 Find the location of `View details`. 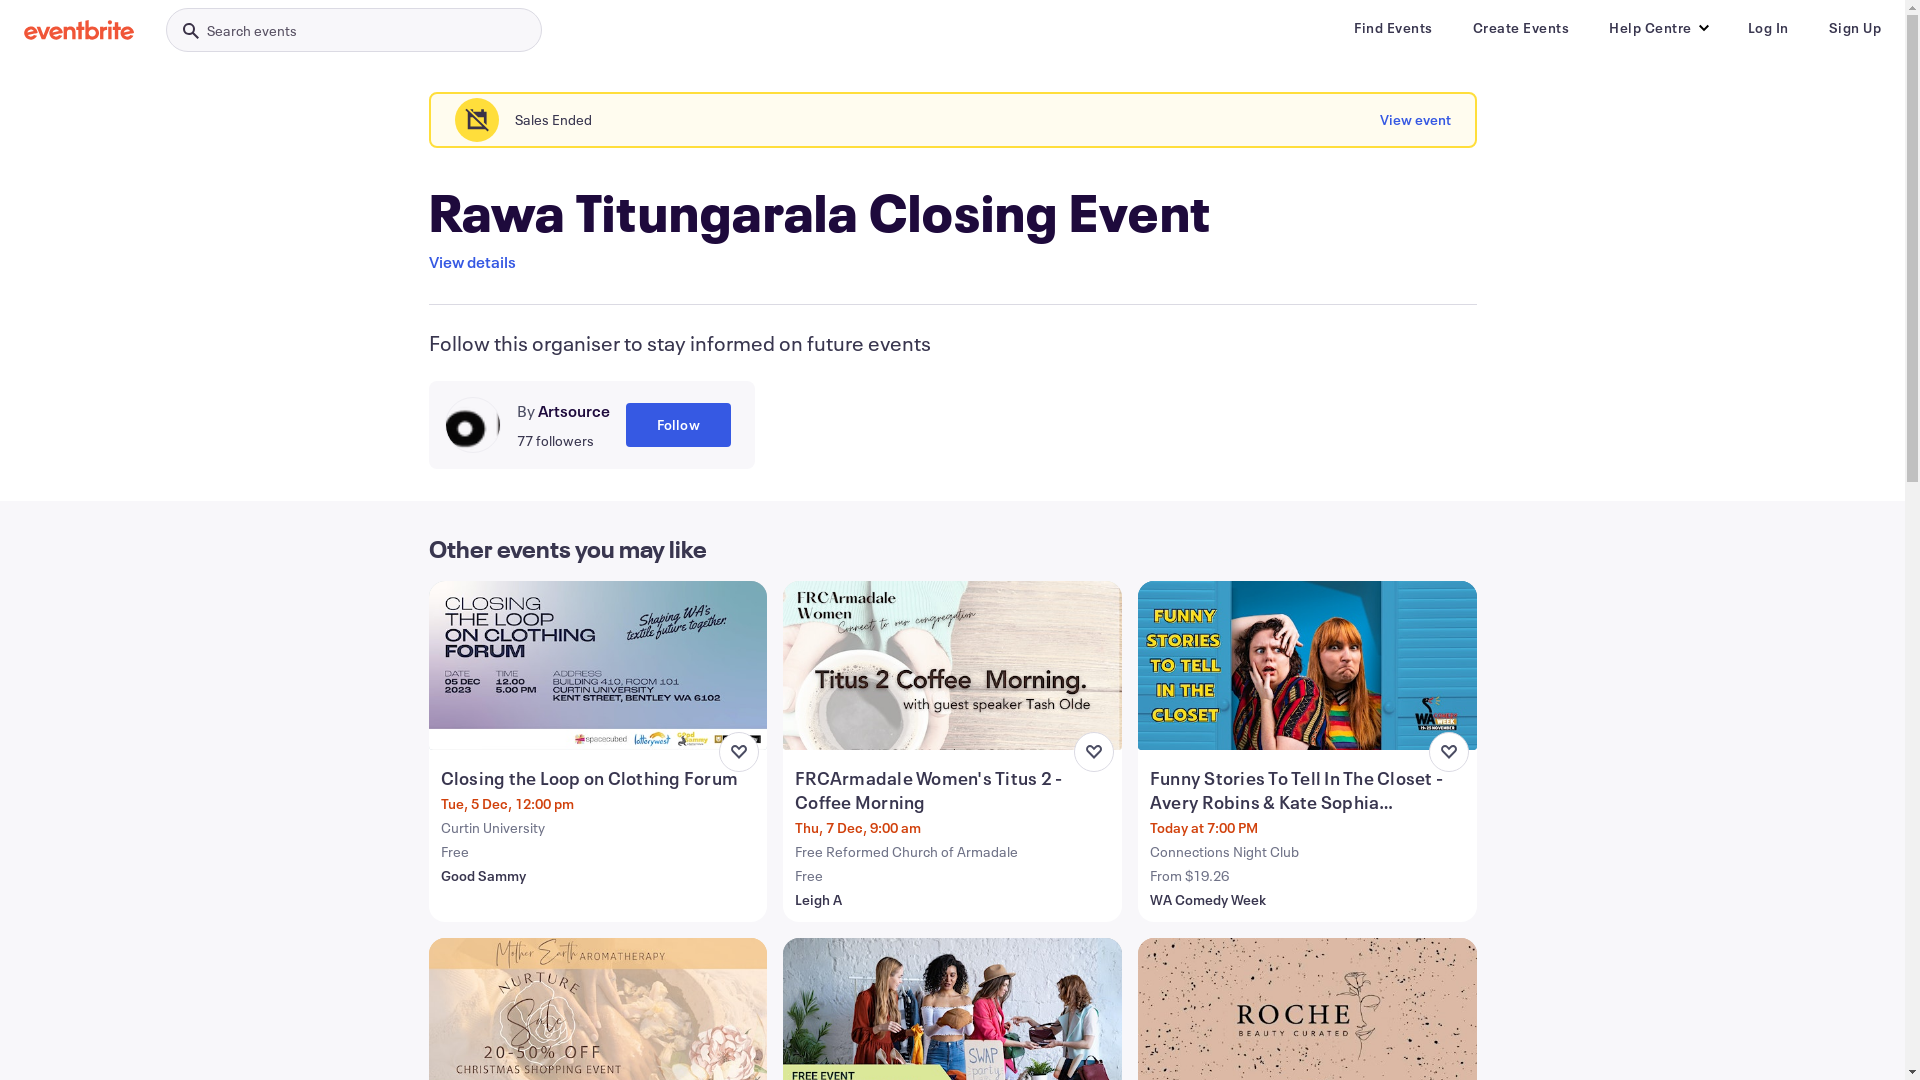

View details is located at coordinates (472, 262).